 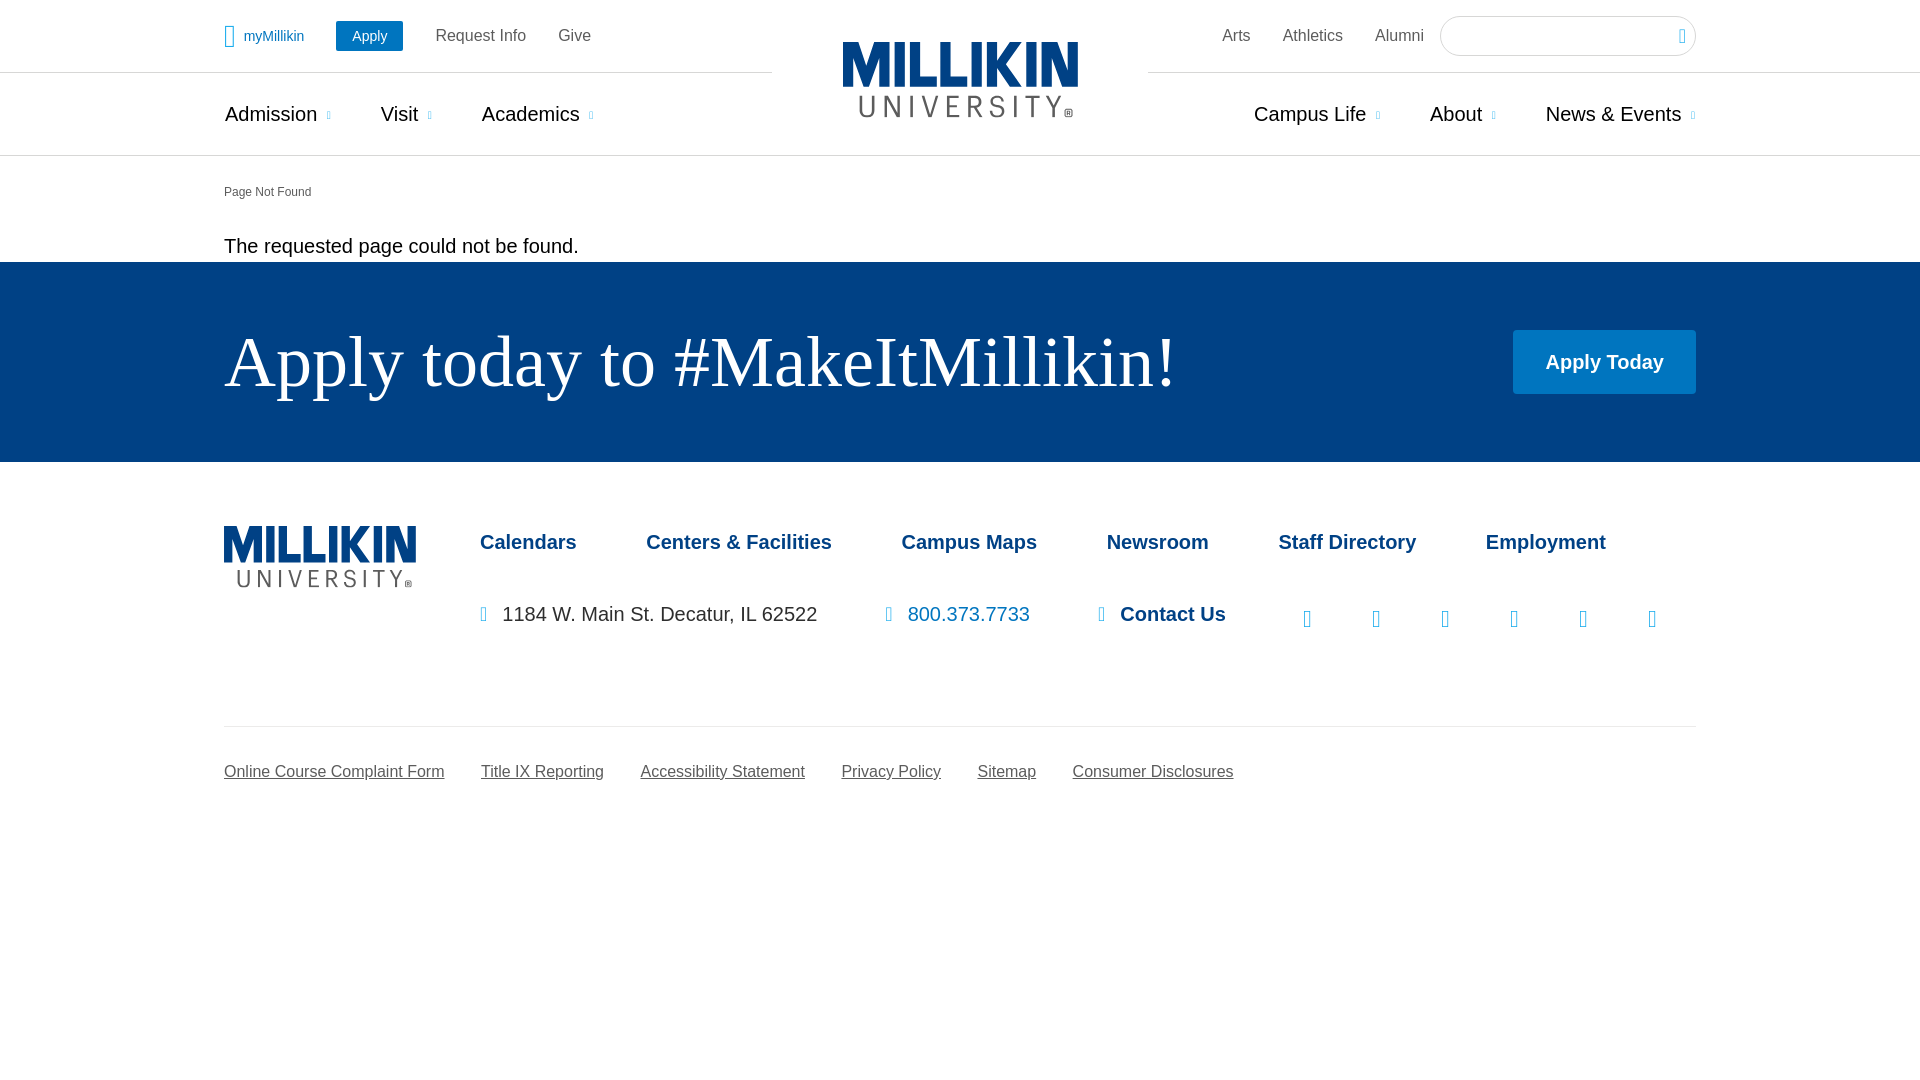 What do you see at coordinates (370, 35) in the screenshot?
I see `Apply` at bounding box center [370, 35].